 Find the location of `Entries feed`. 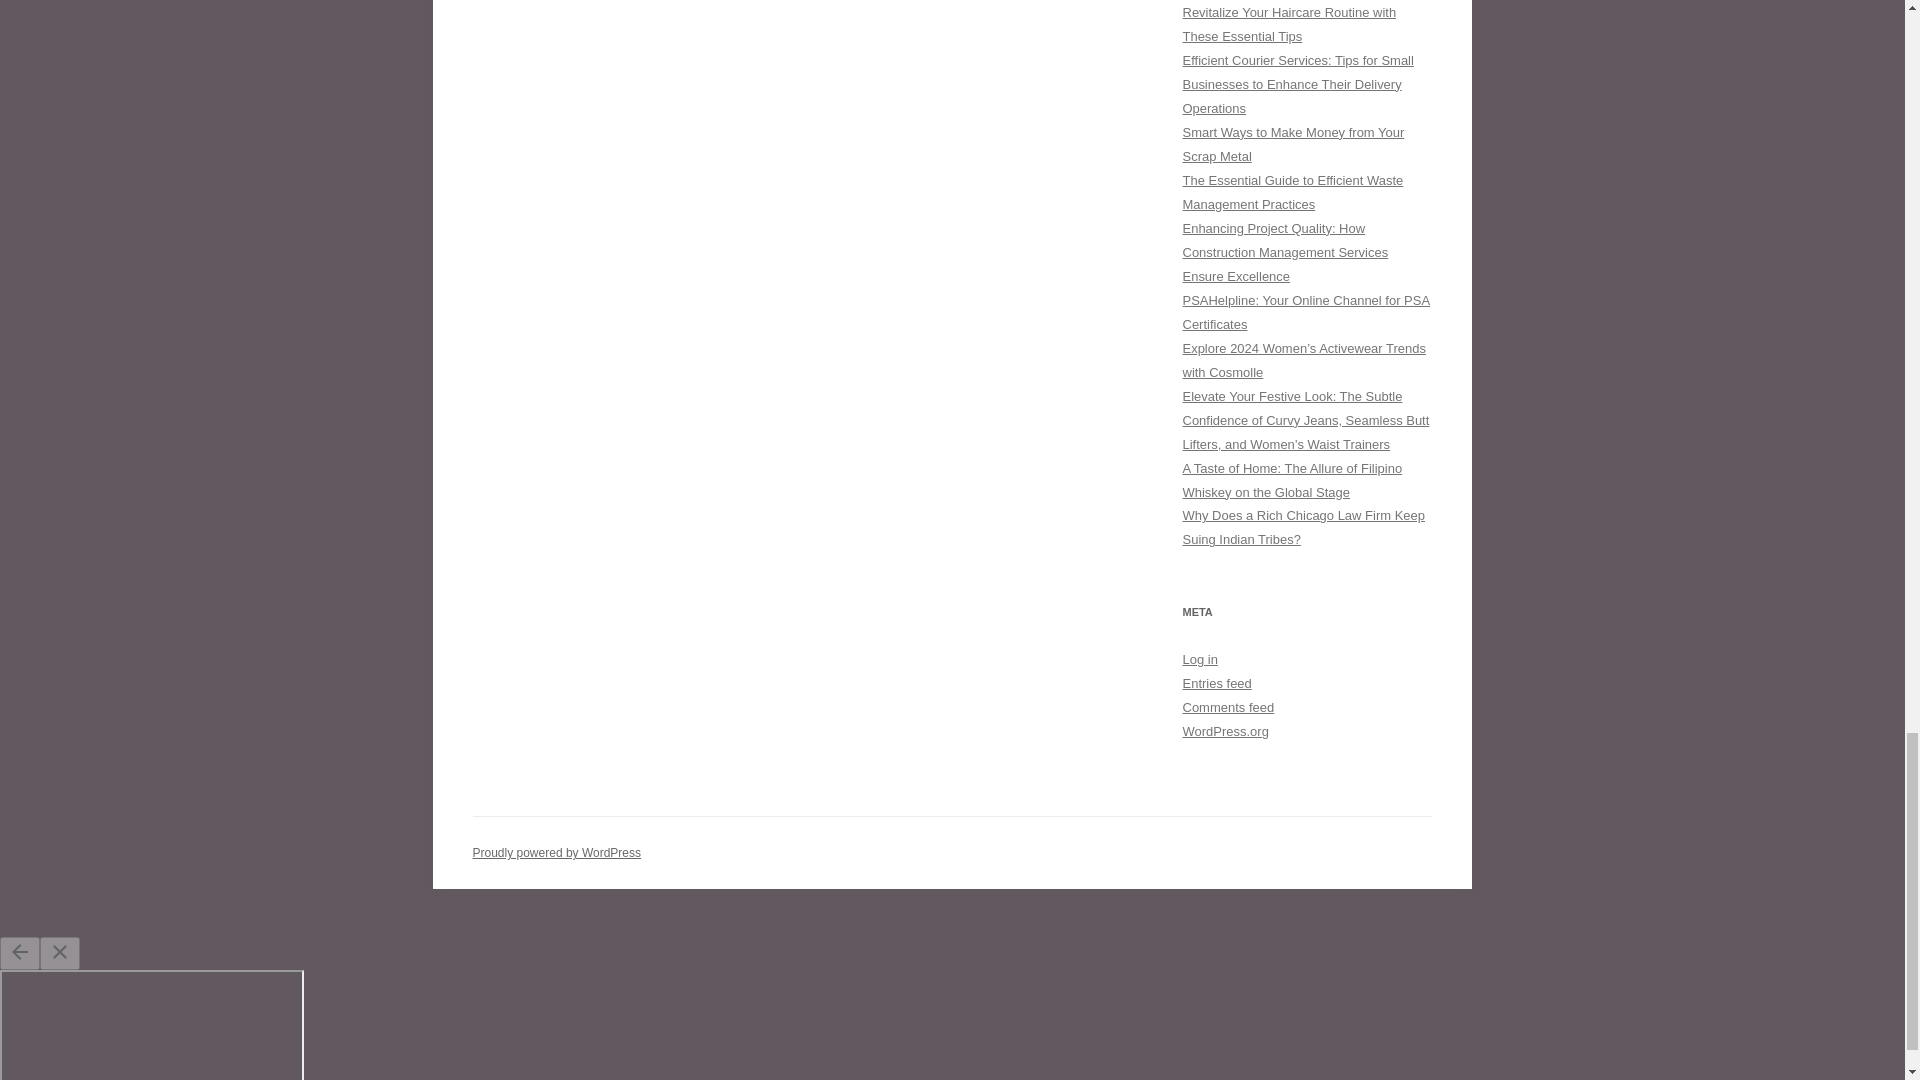

Entries feed is located at coordinates (1216, 684).